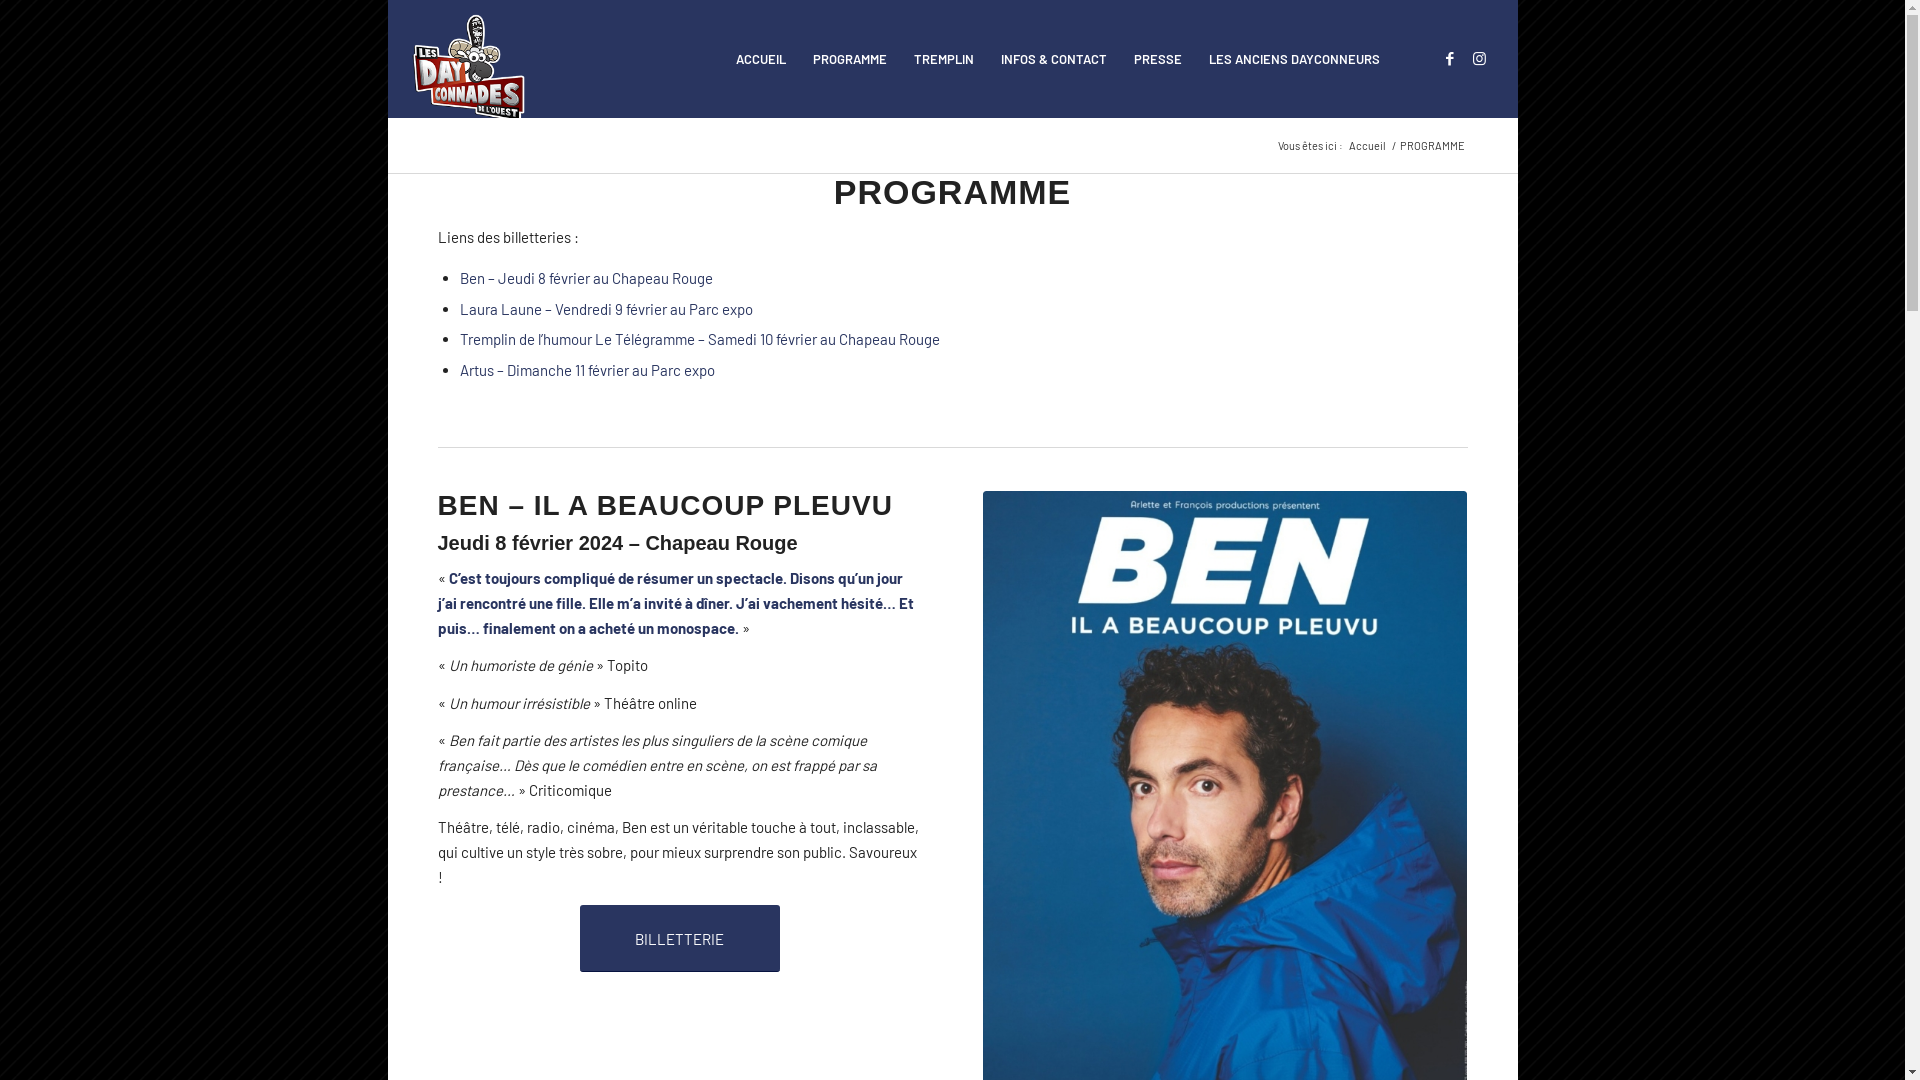  Describe the element at coordinates (1294, 59) in the screenshot. I see `LES ANCIENS DAYCONNEURS` at that location.